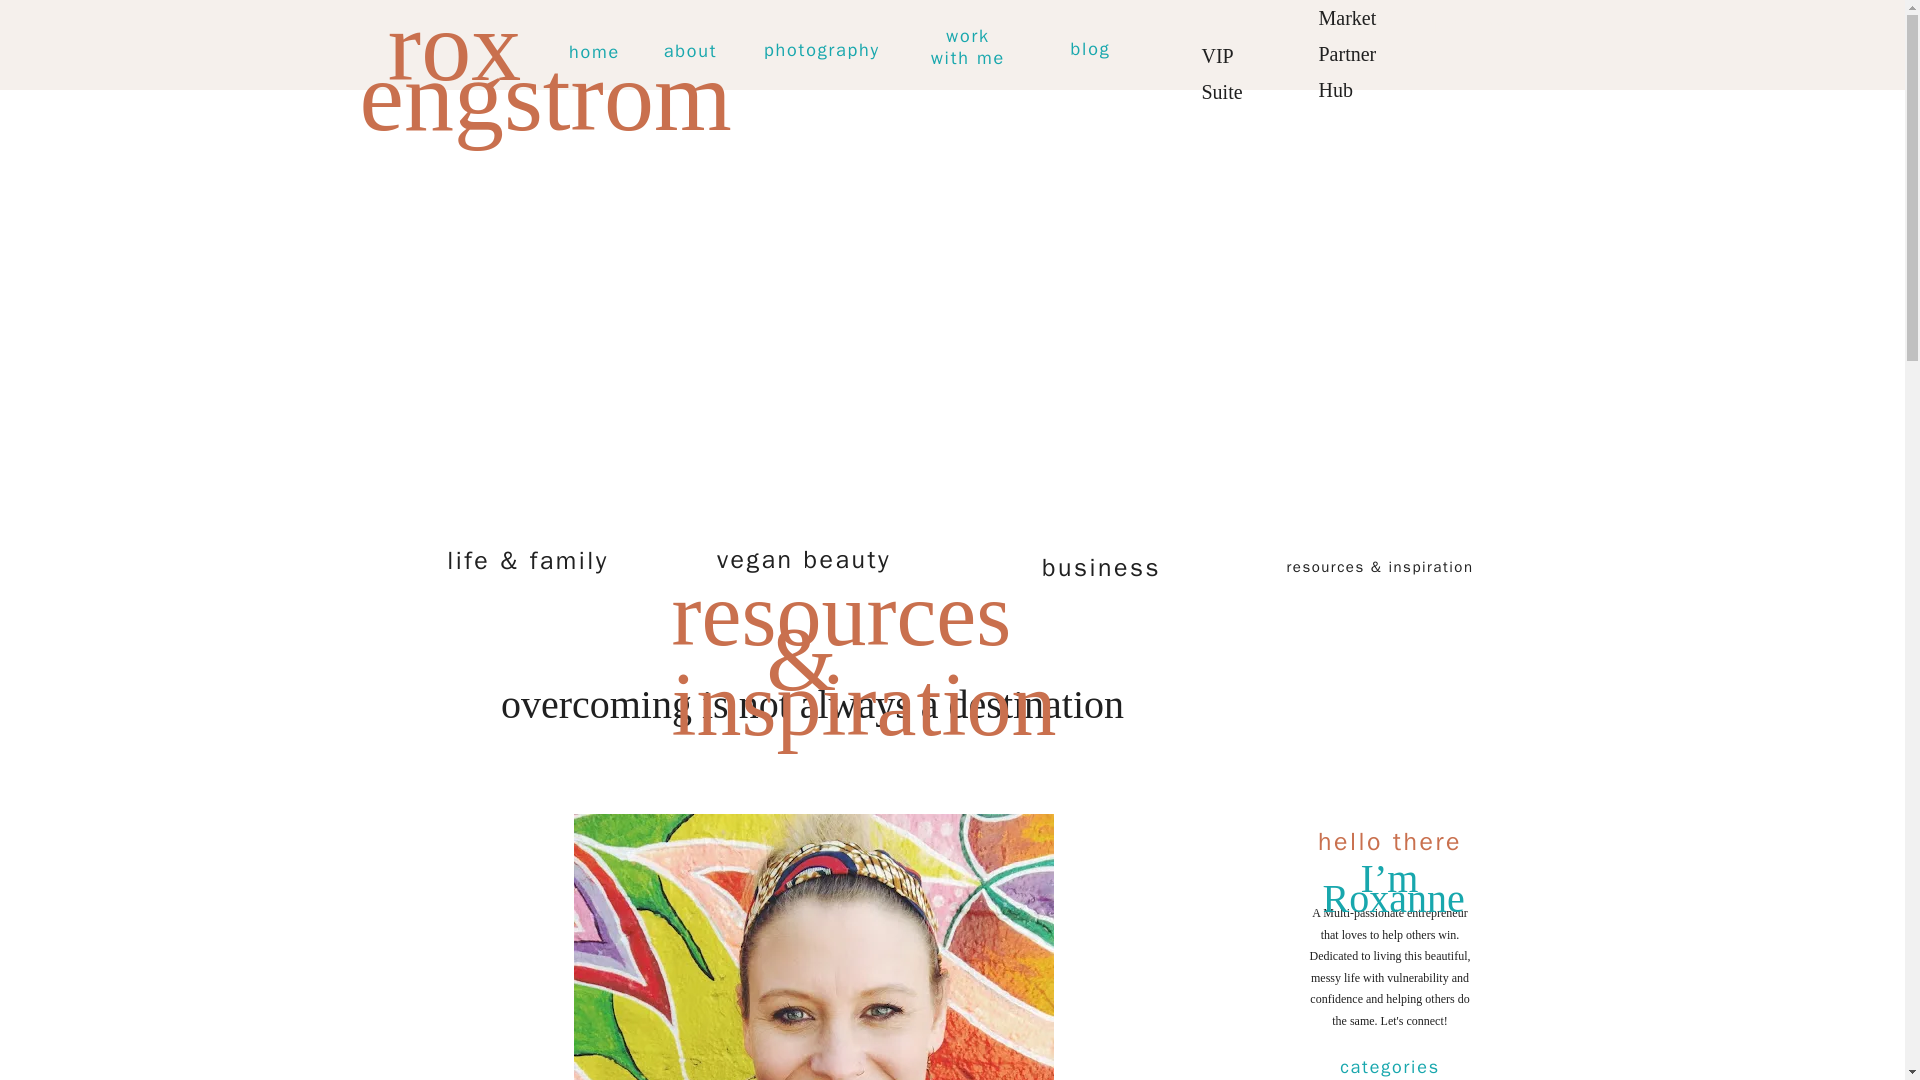  What do you see at coordinates (1362, 44) in the screenshot?
I see `Market Partner Hub` at bounding box center [1362, 44].